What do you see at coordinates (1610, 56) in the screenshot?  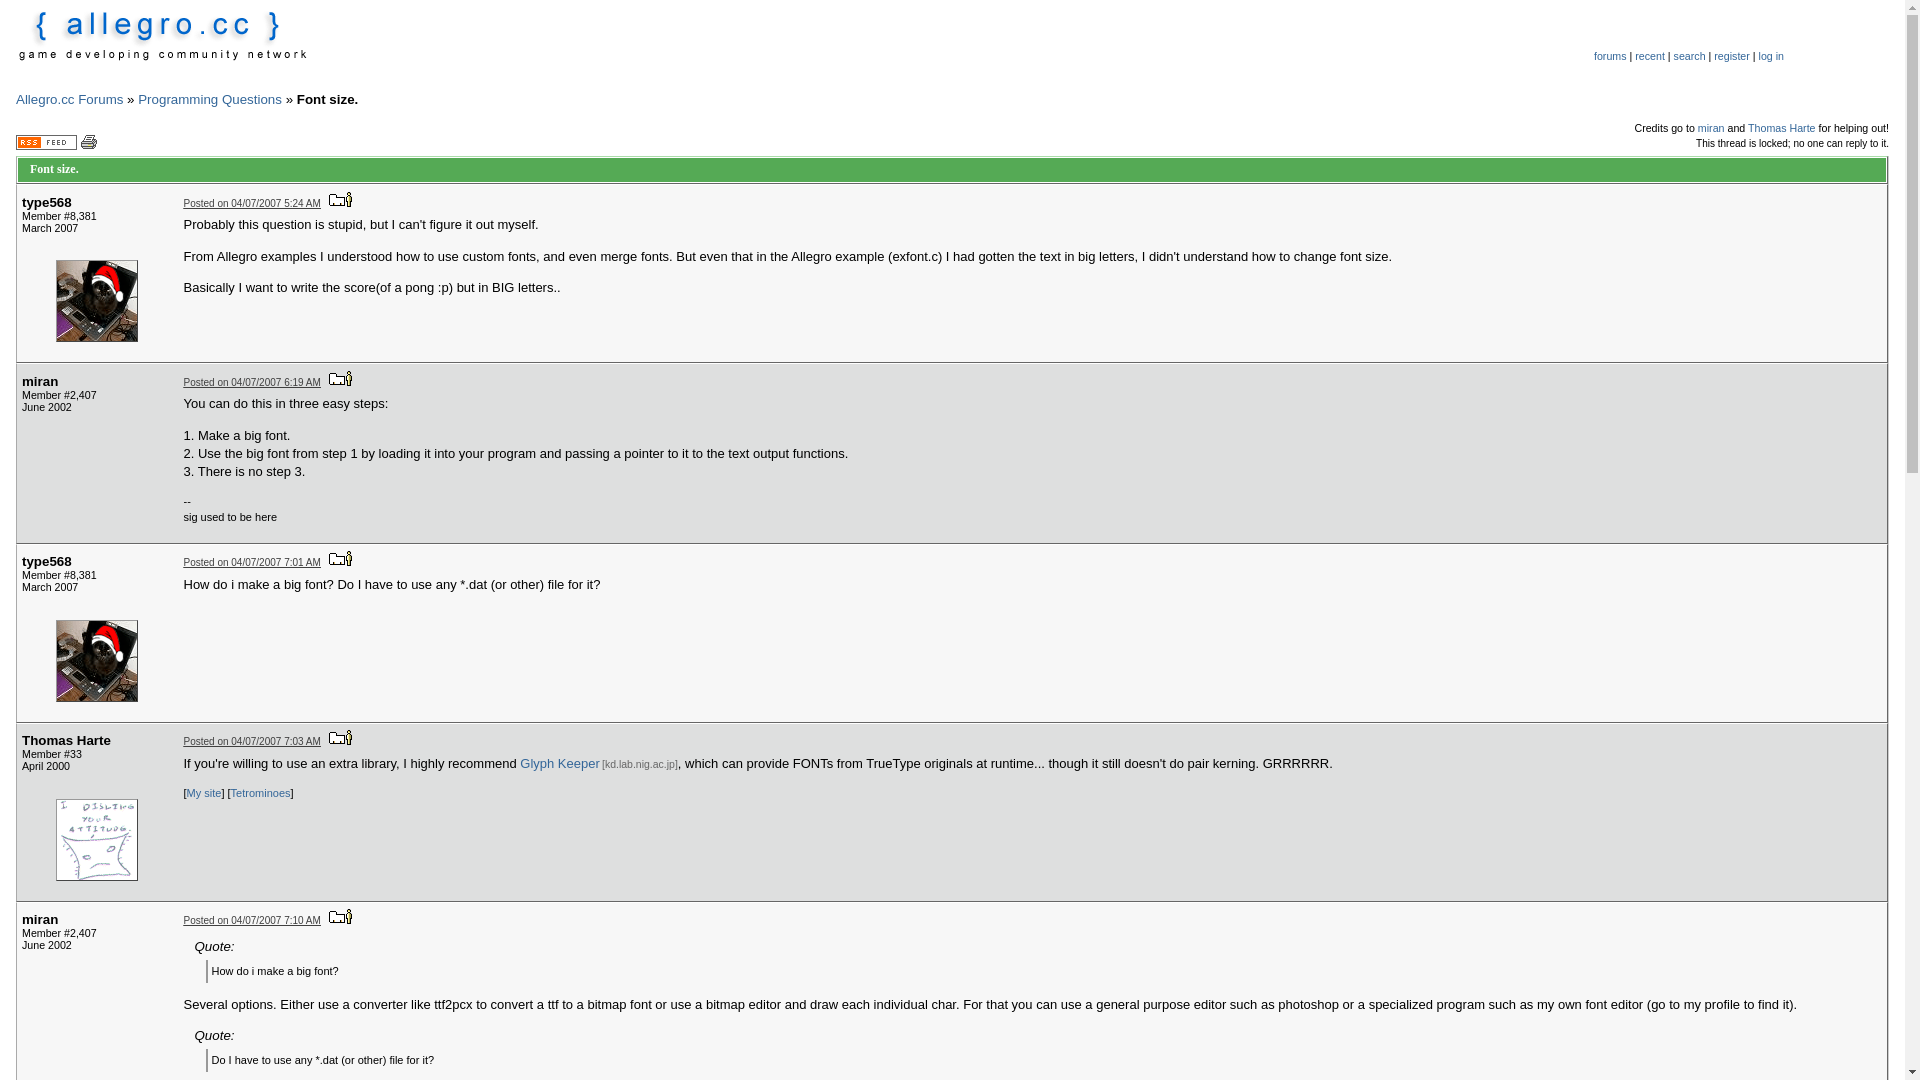 I see `forums` at bounding box center [1610, 56].